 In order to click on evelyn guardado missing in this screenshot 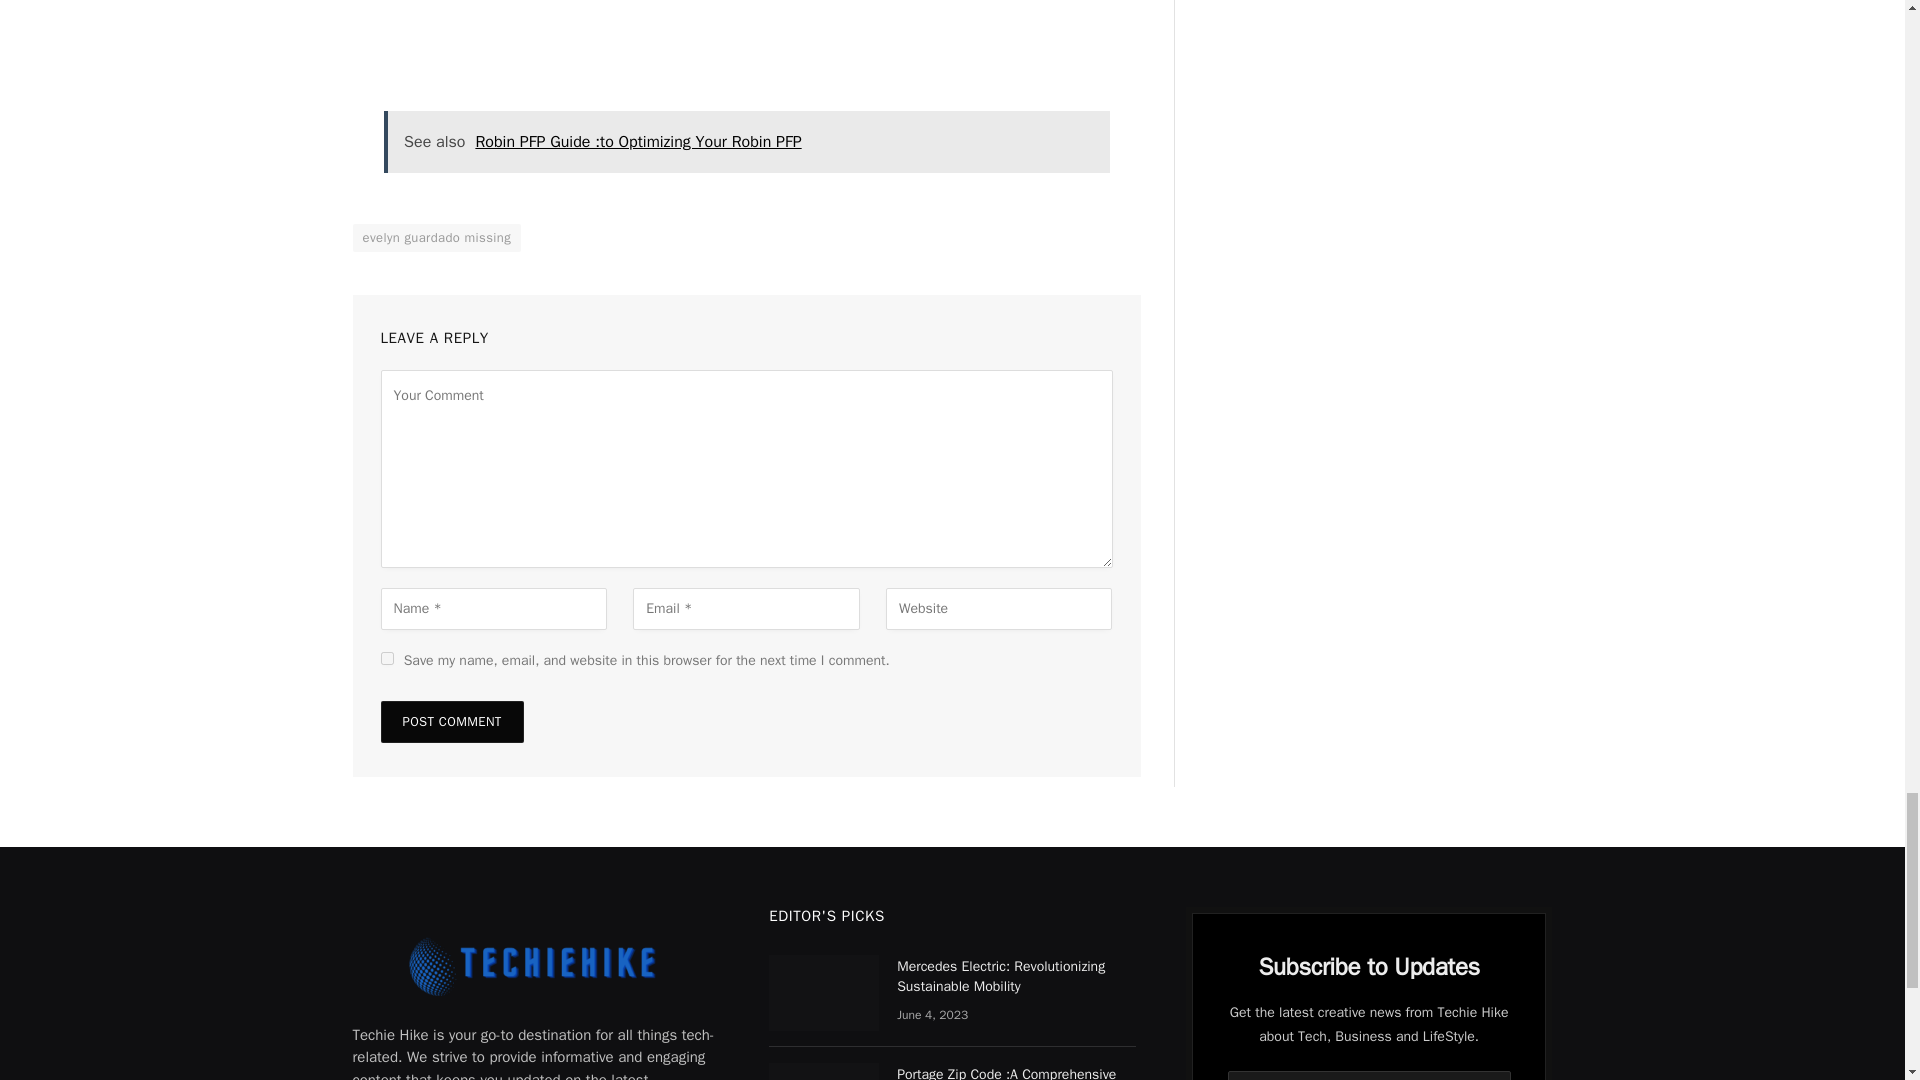, I will do `click(436, 237)`.